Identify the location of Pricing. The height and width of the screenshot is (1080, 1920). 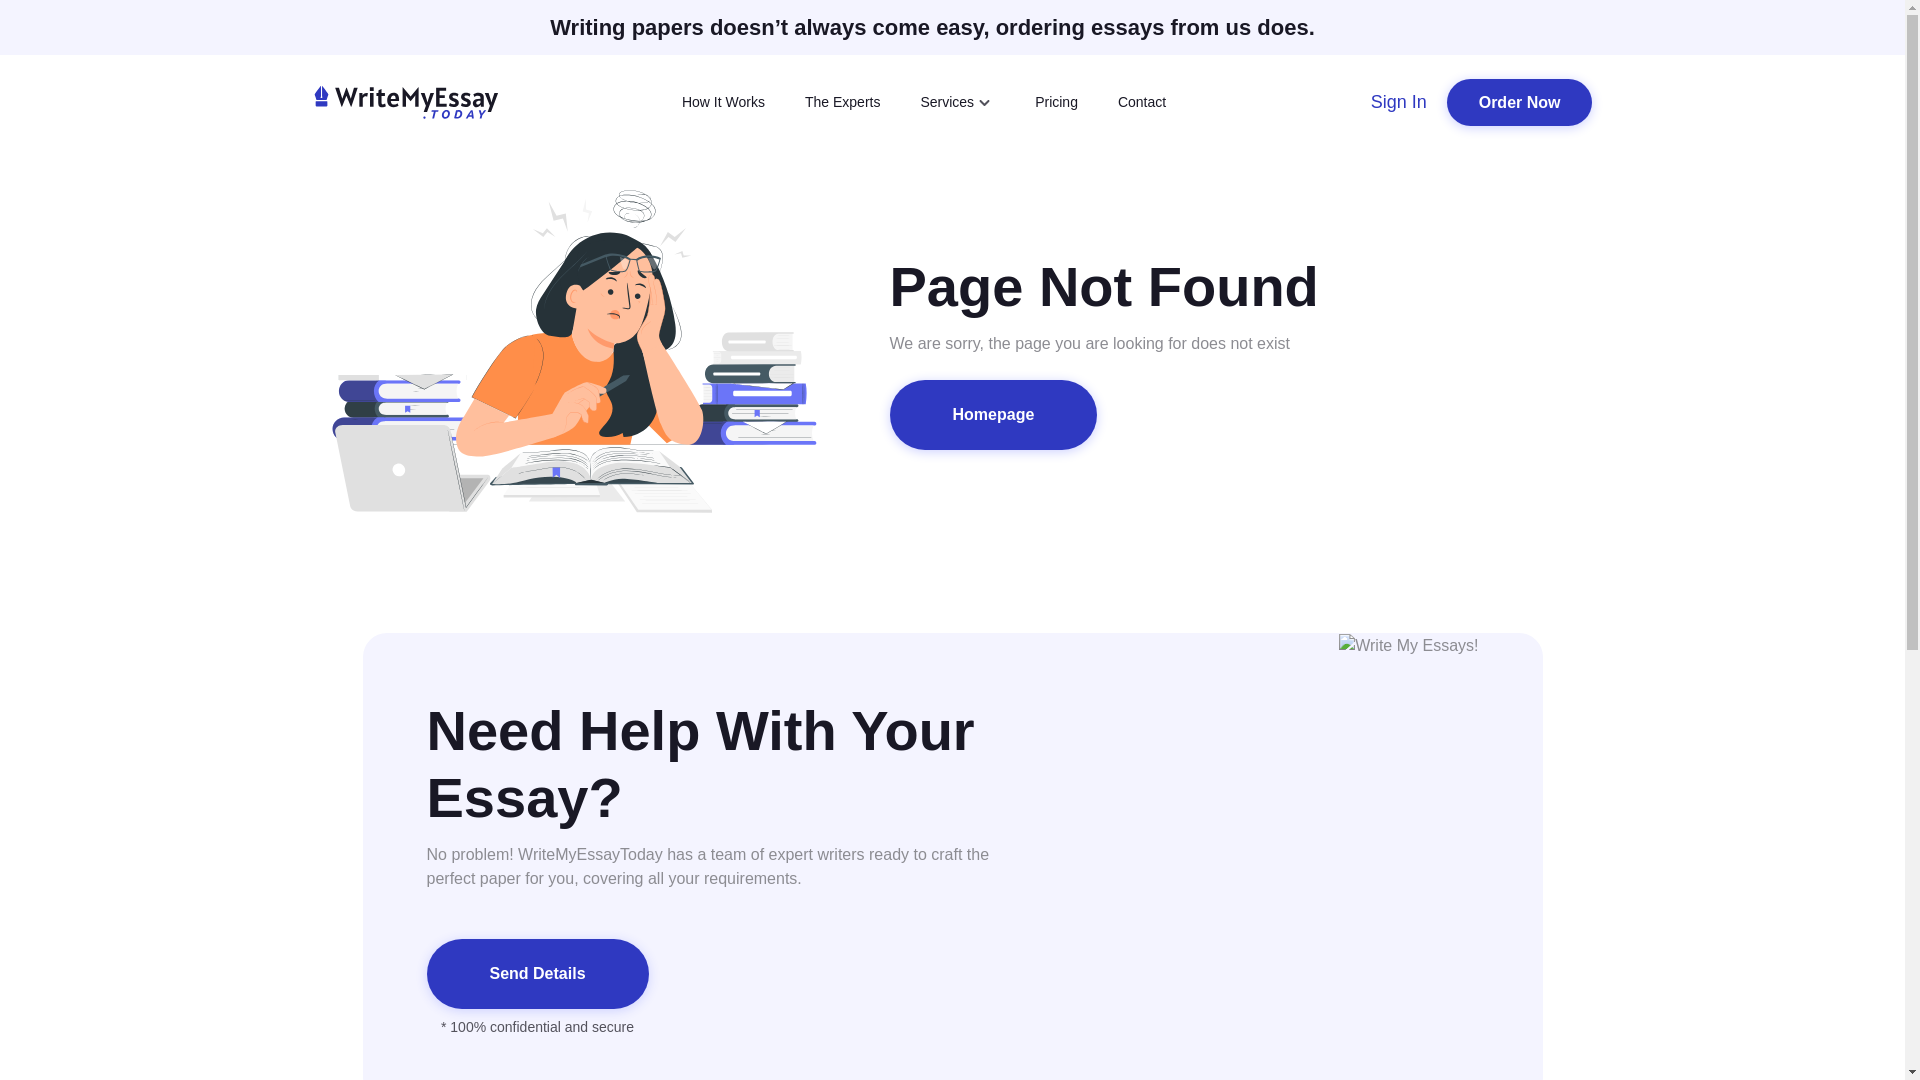
(1056, 102).